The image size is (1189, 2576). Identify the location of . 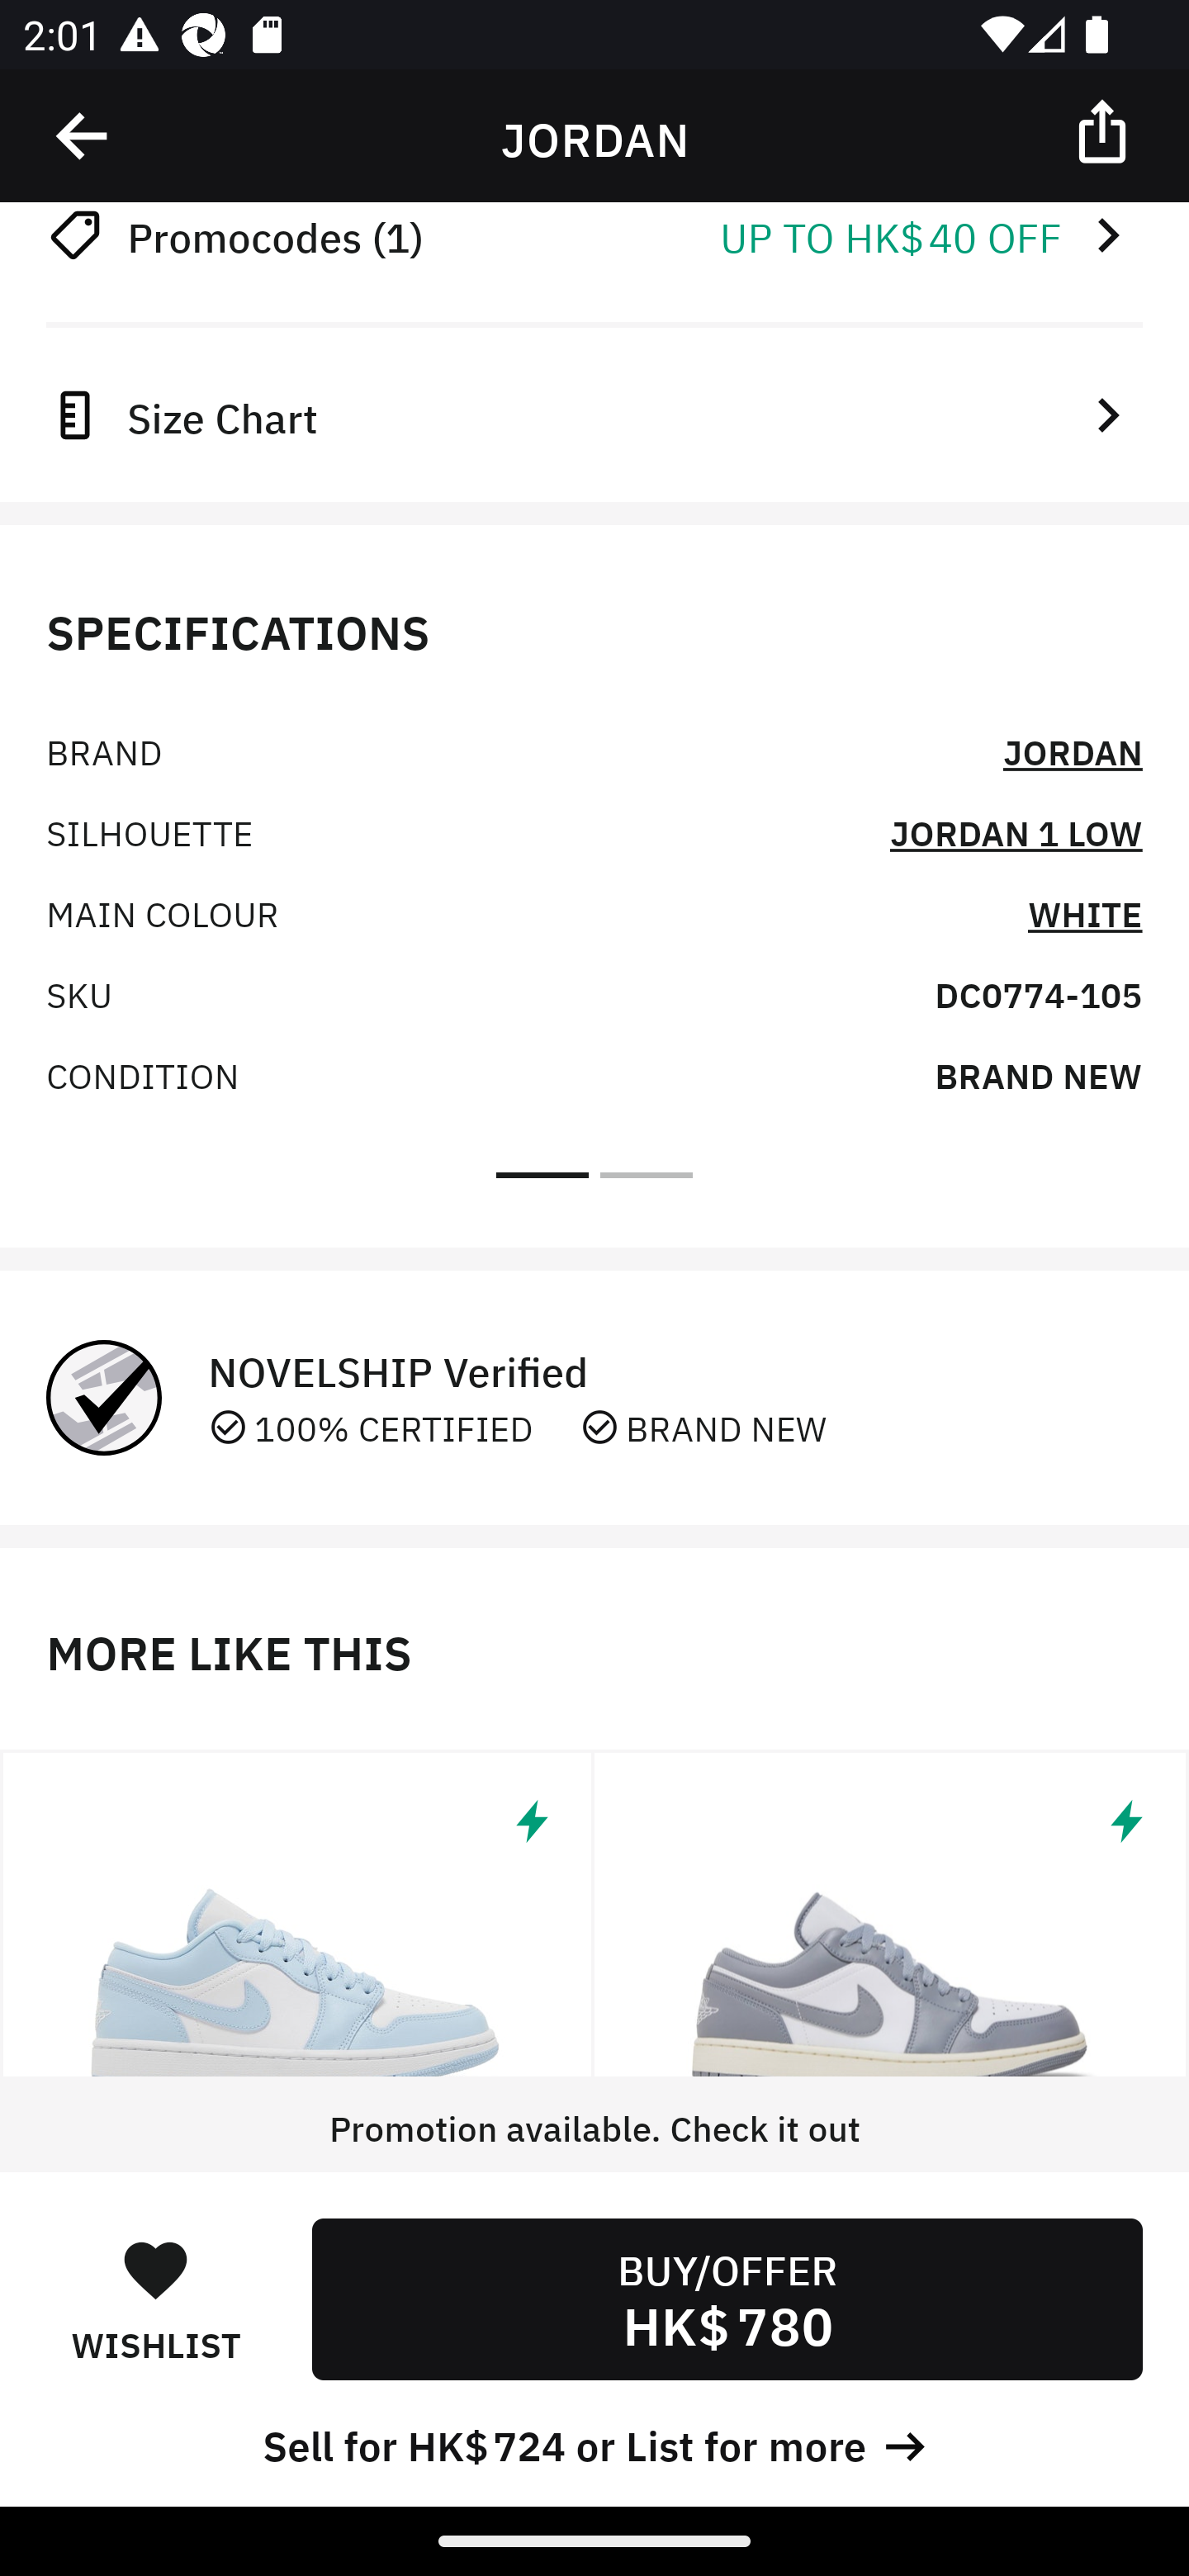
(892, 1914).